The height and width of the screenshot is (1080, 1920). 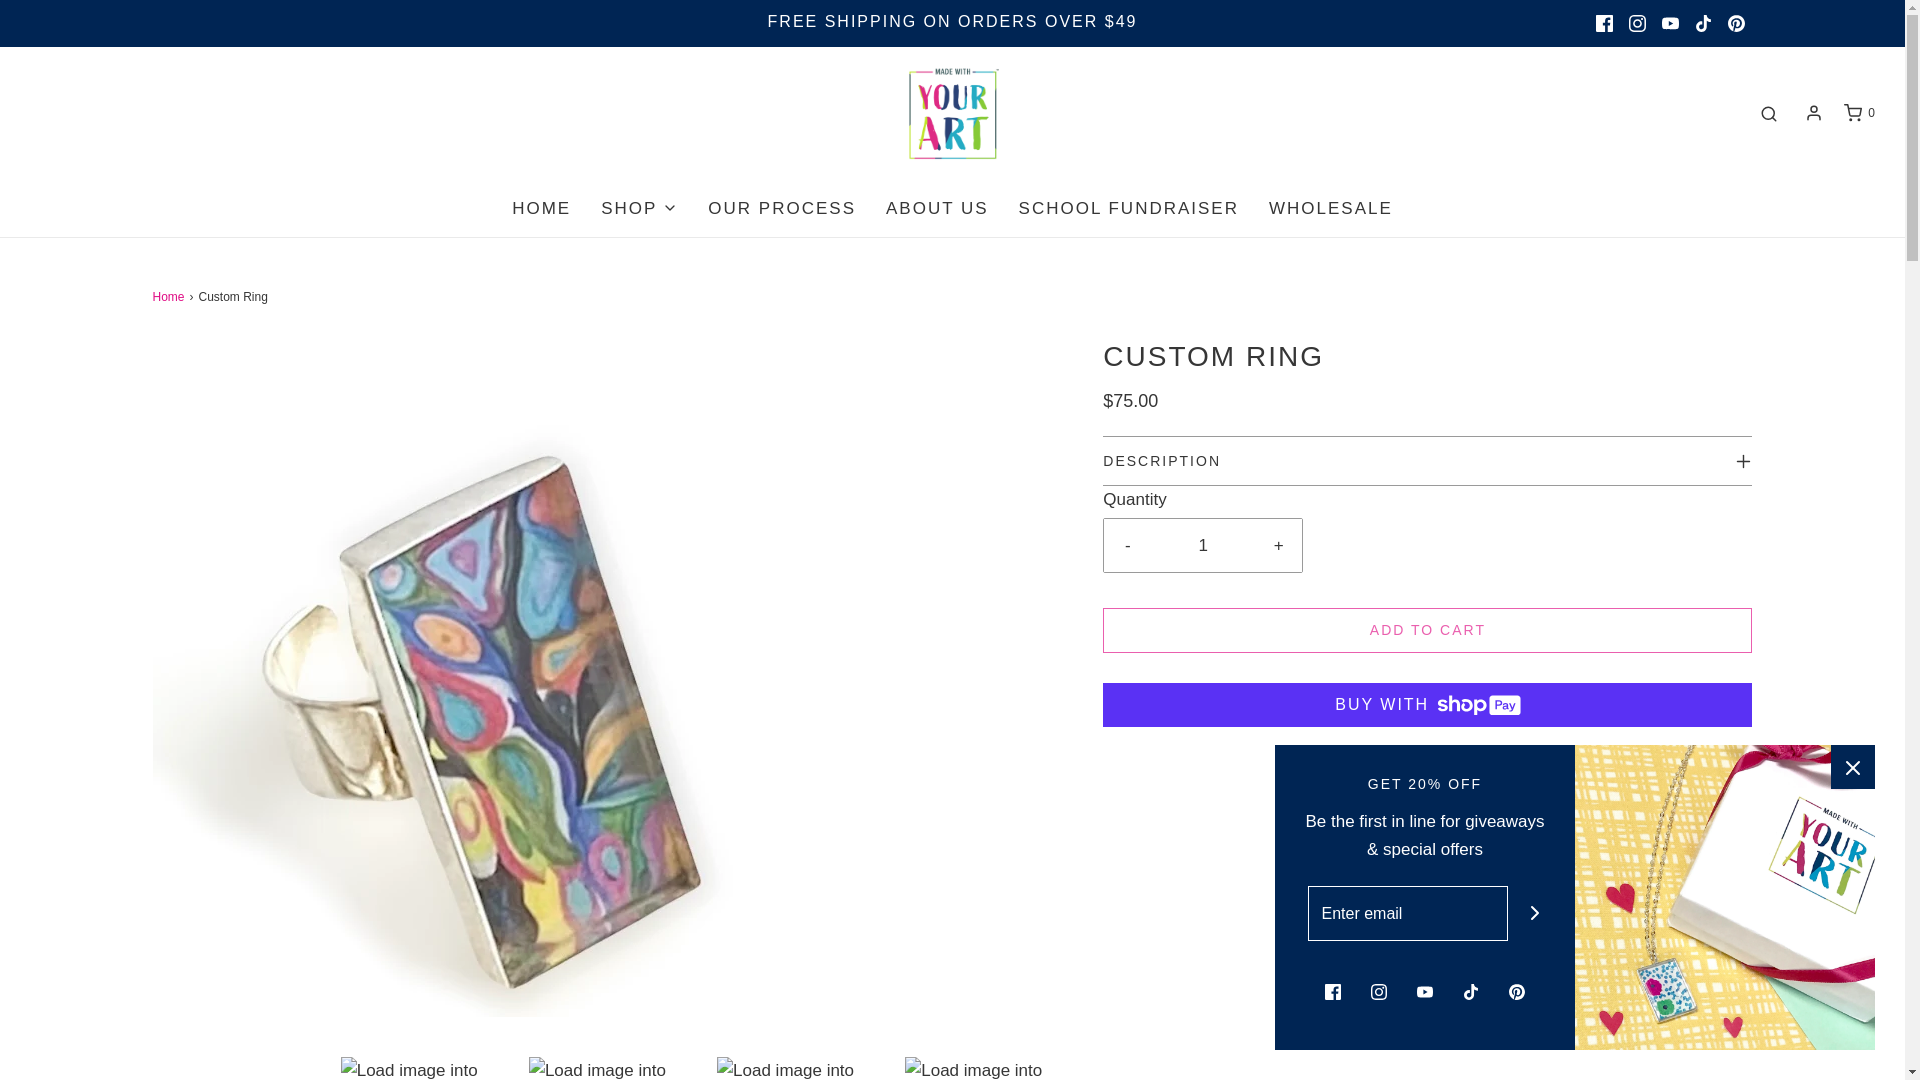 What do you see at coordinates (541, 208) in the screenshot?
I see `HOME` at bounding box center [541, 208].